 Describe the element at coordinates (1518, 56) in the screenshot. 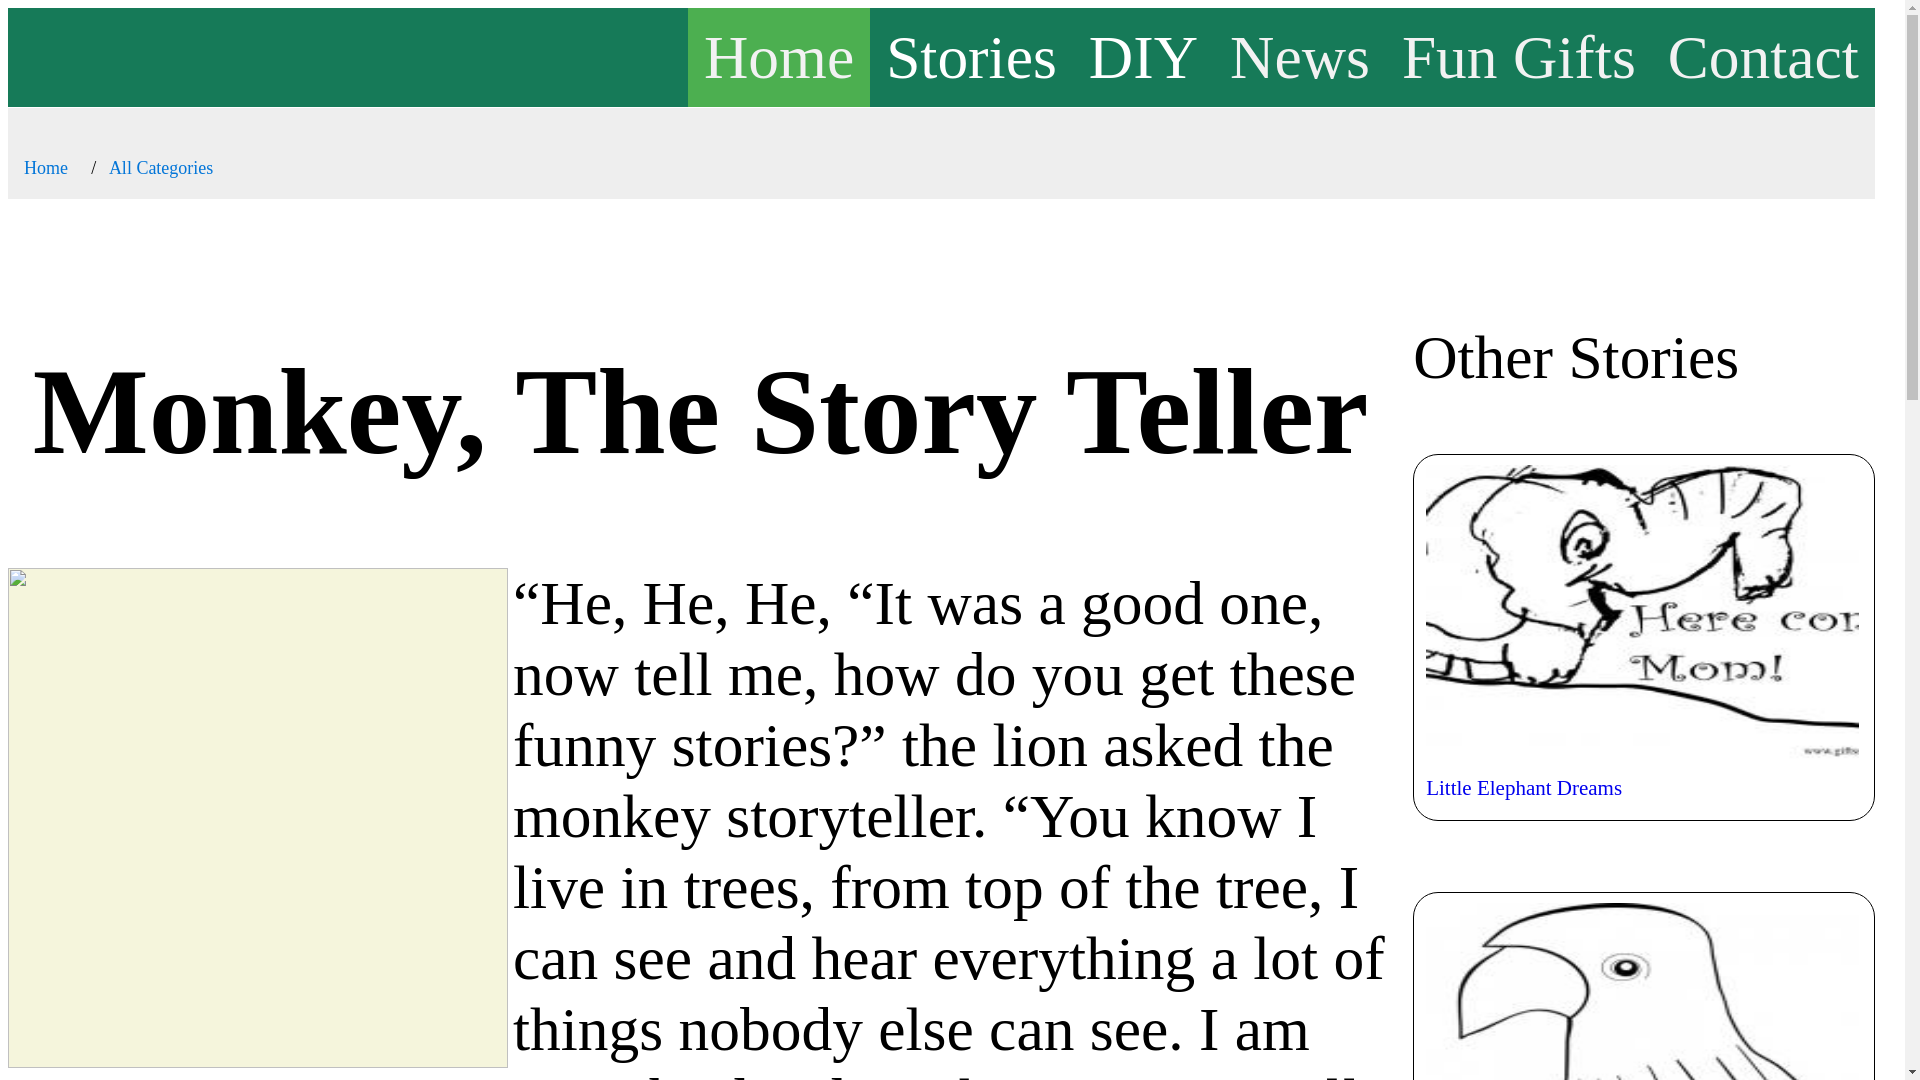

I see `Fun Gifts` at that location.